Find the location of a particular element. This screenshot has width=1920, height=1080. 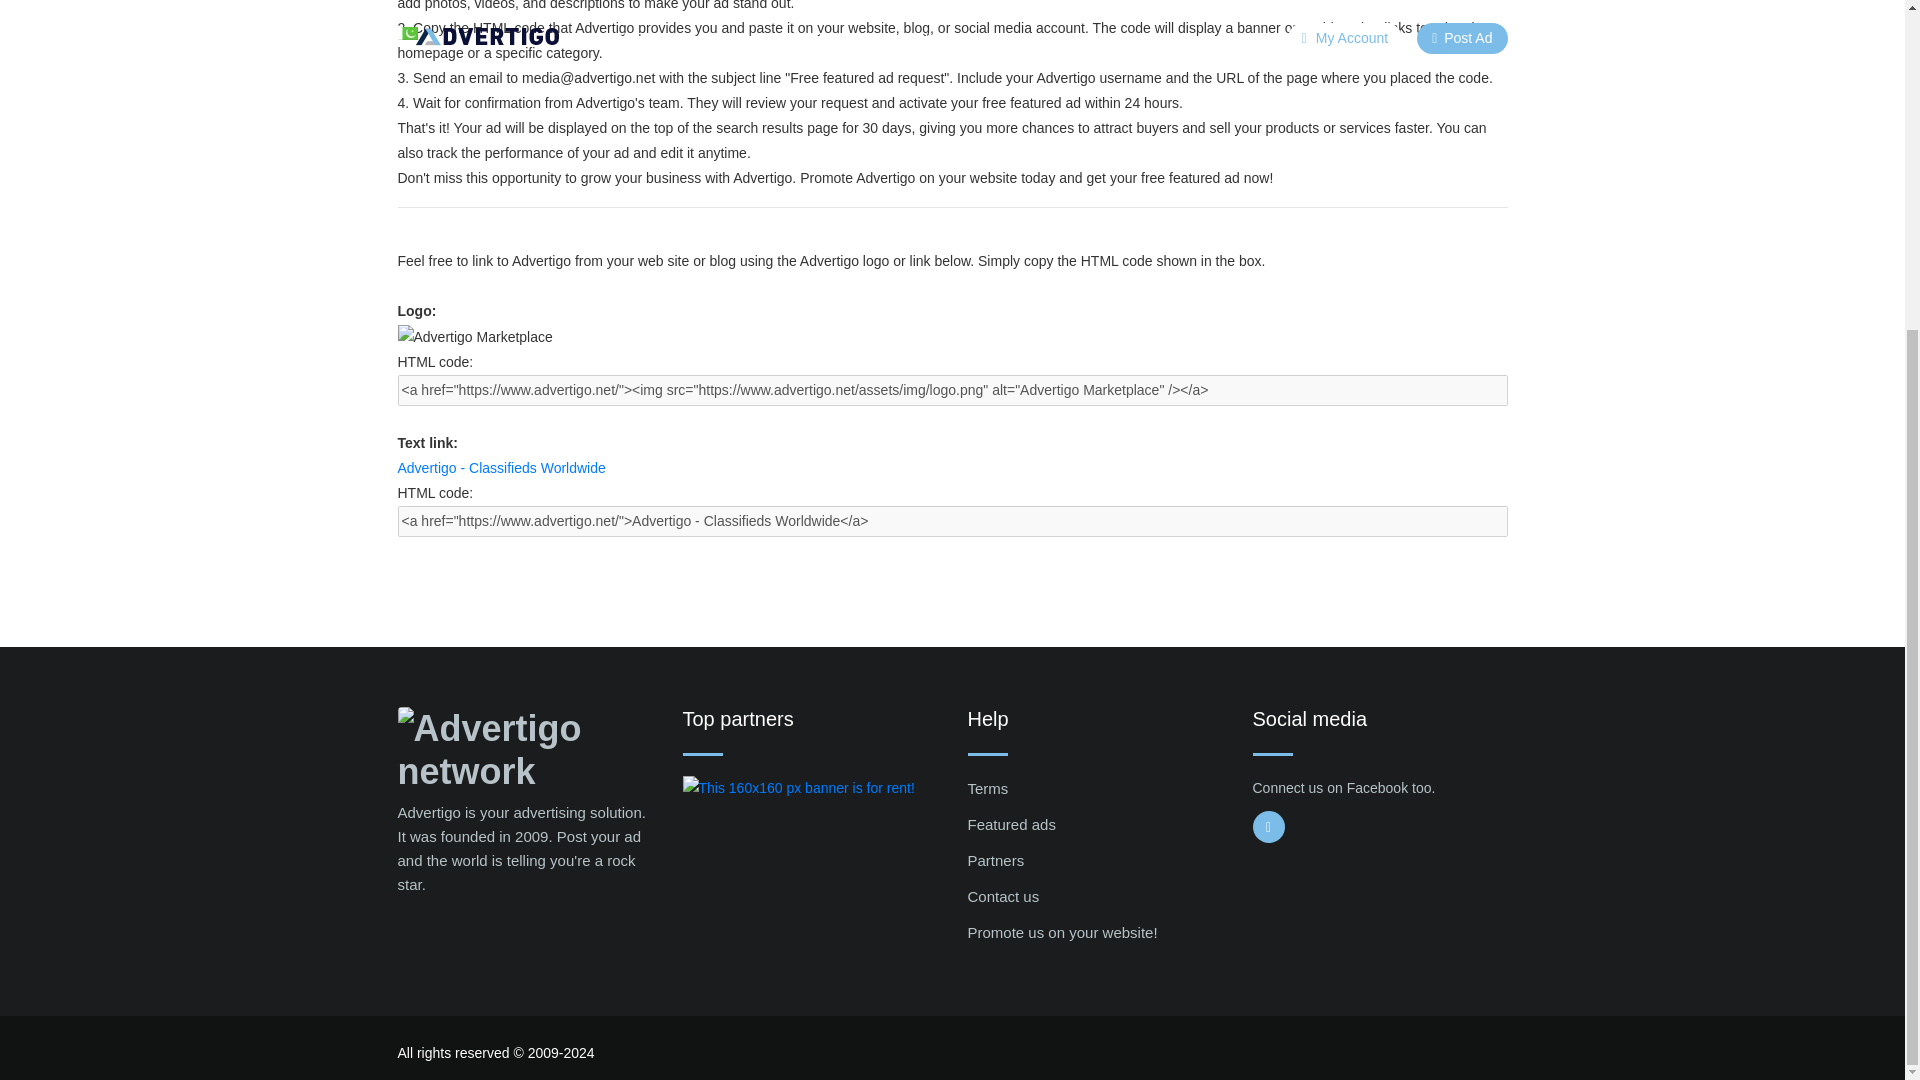

Partners is located at coordinates (996, 860).